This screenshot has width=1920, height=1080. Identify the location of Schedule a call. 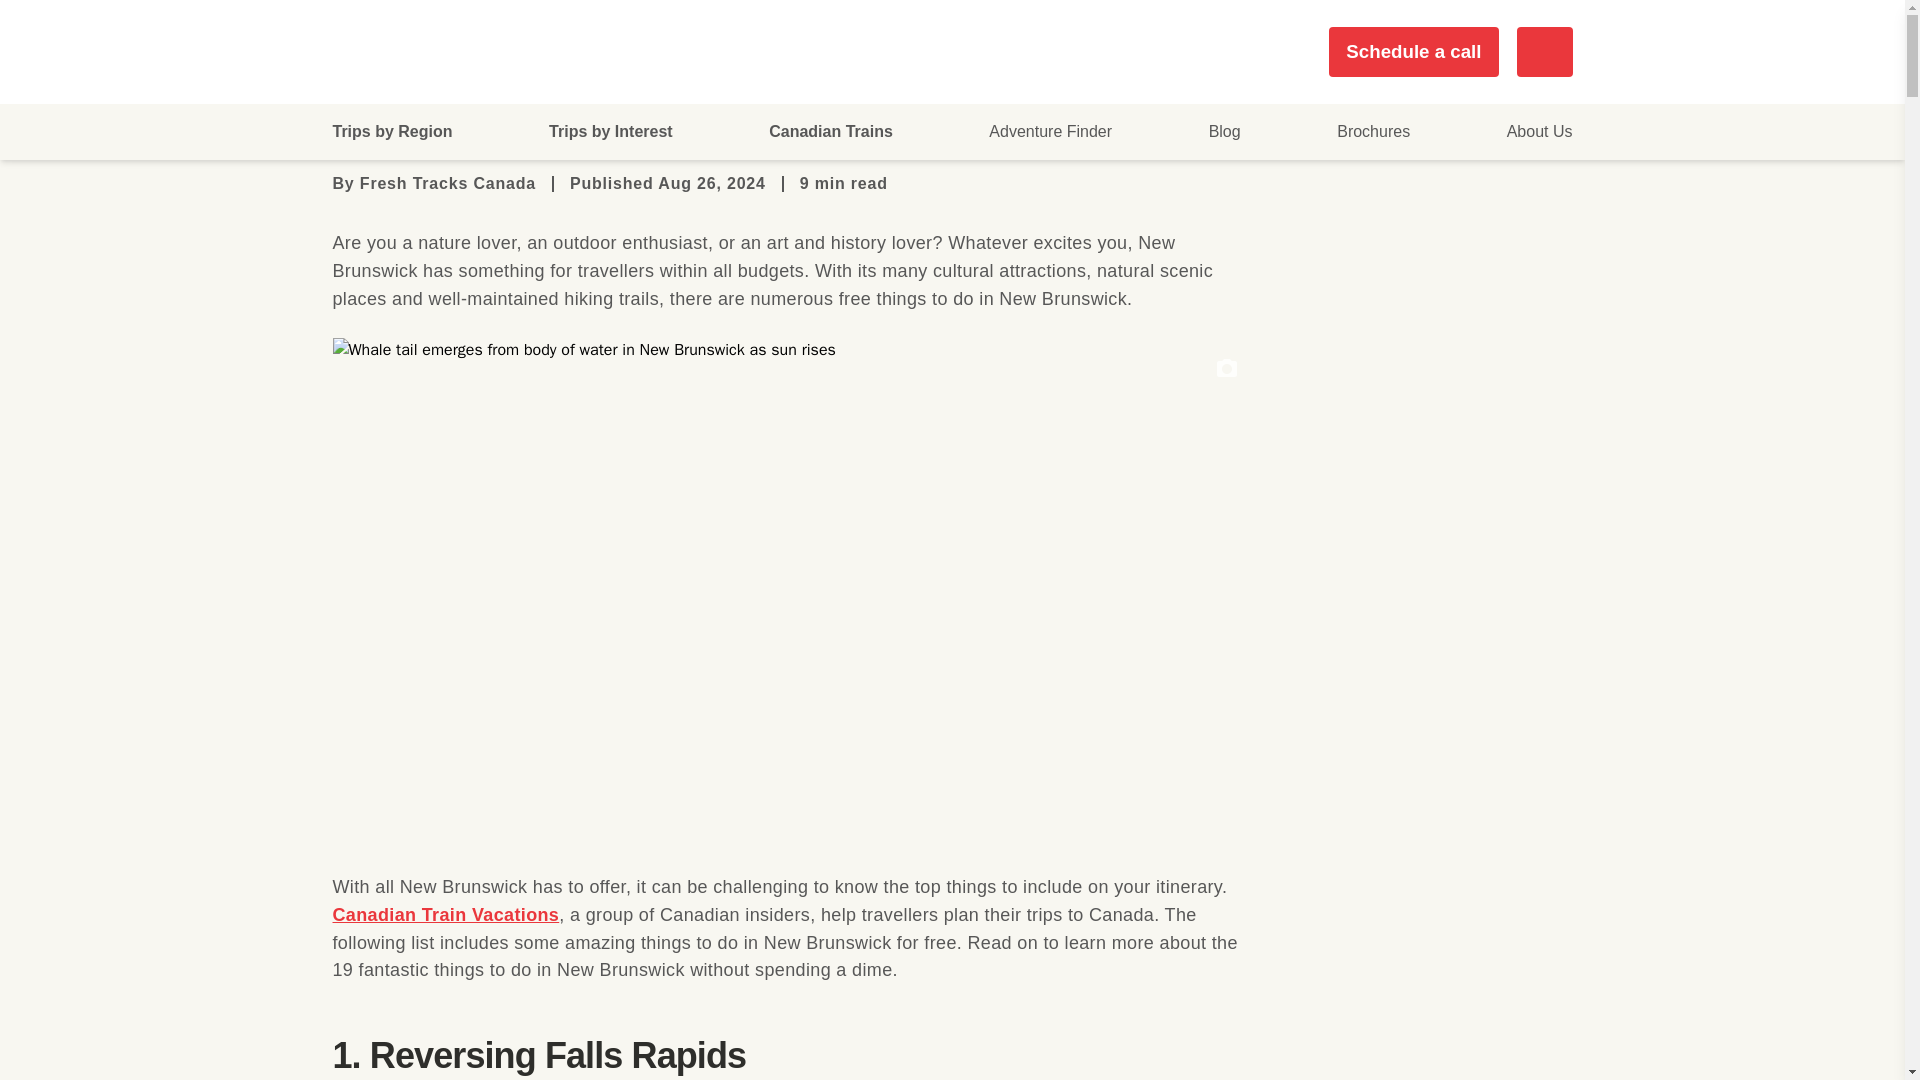
(1414, 52).